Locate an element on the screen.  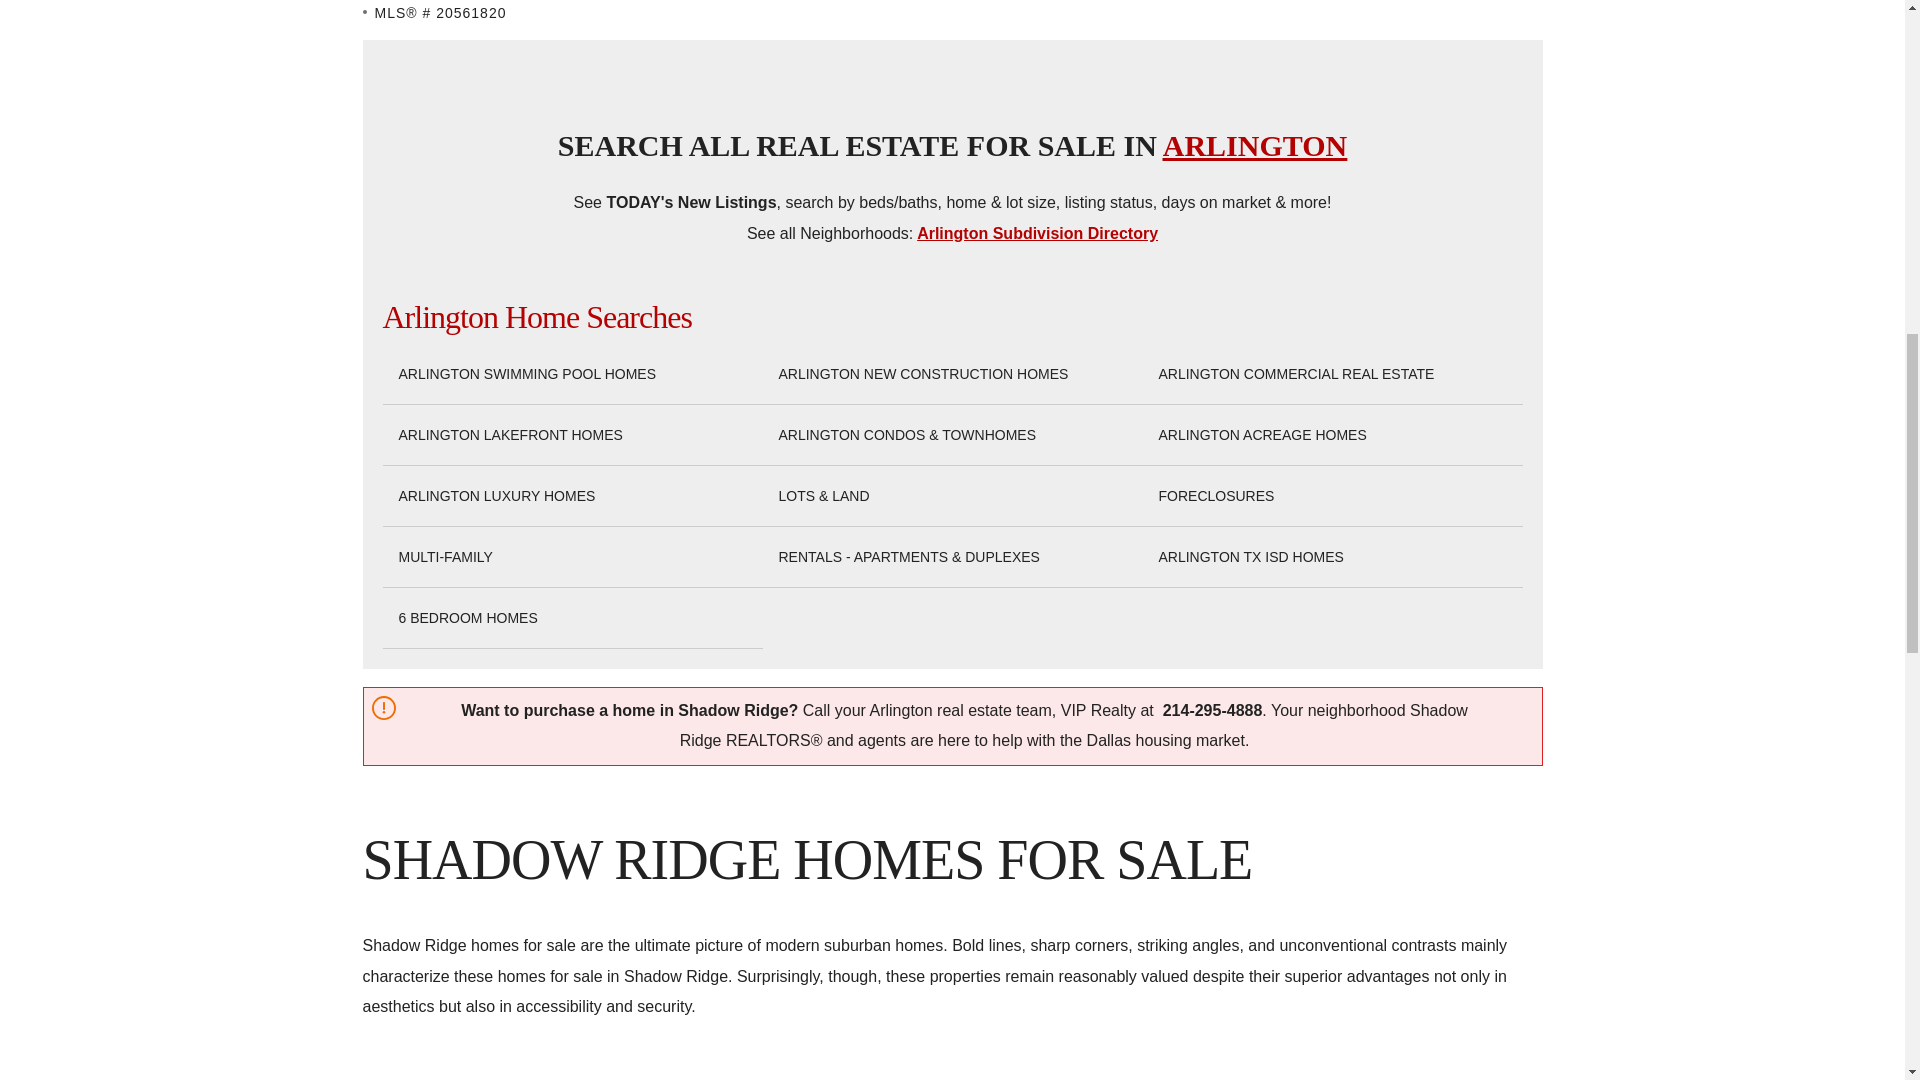
foreclosures is located at coordinates (1216, 496).